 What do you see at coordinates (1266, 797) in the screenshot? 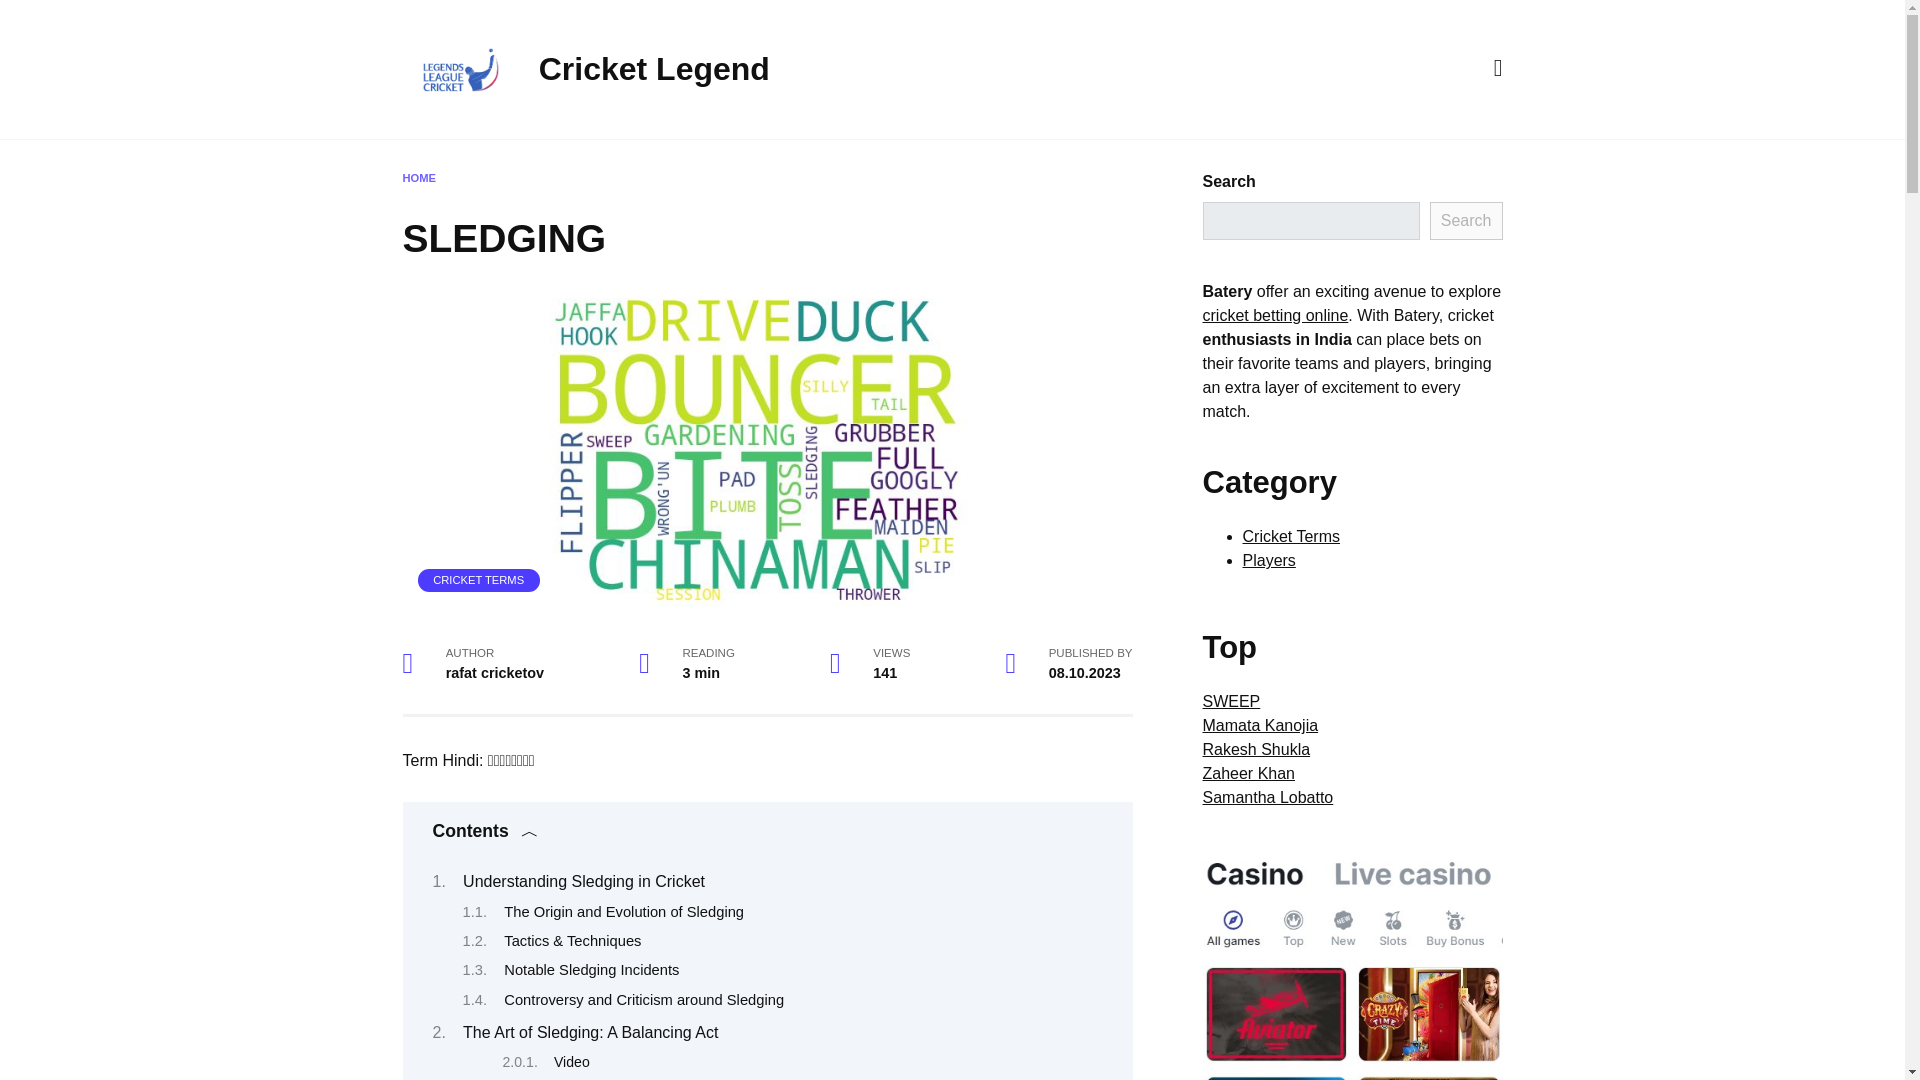
I see `Samantha Lobatto` at bounding box center [1266, 797].